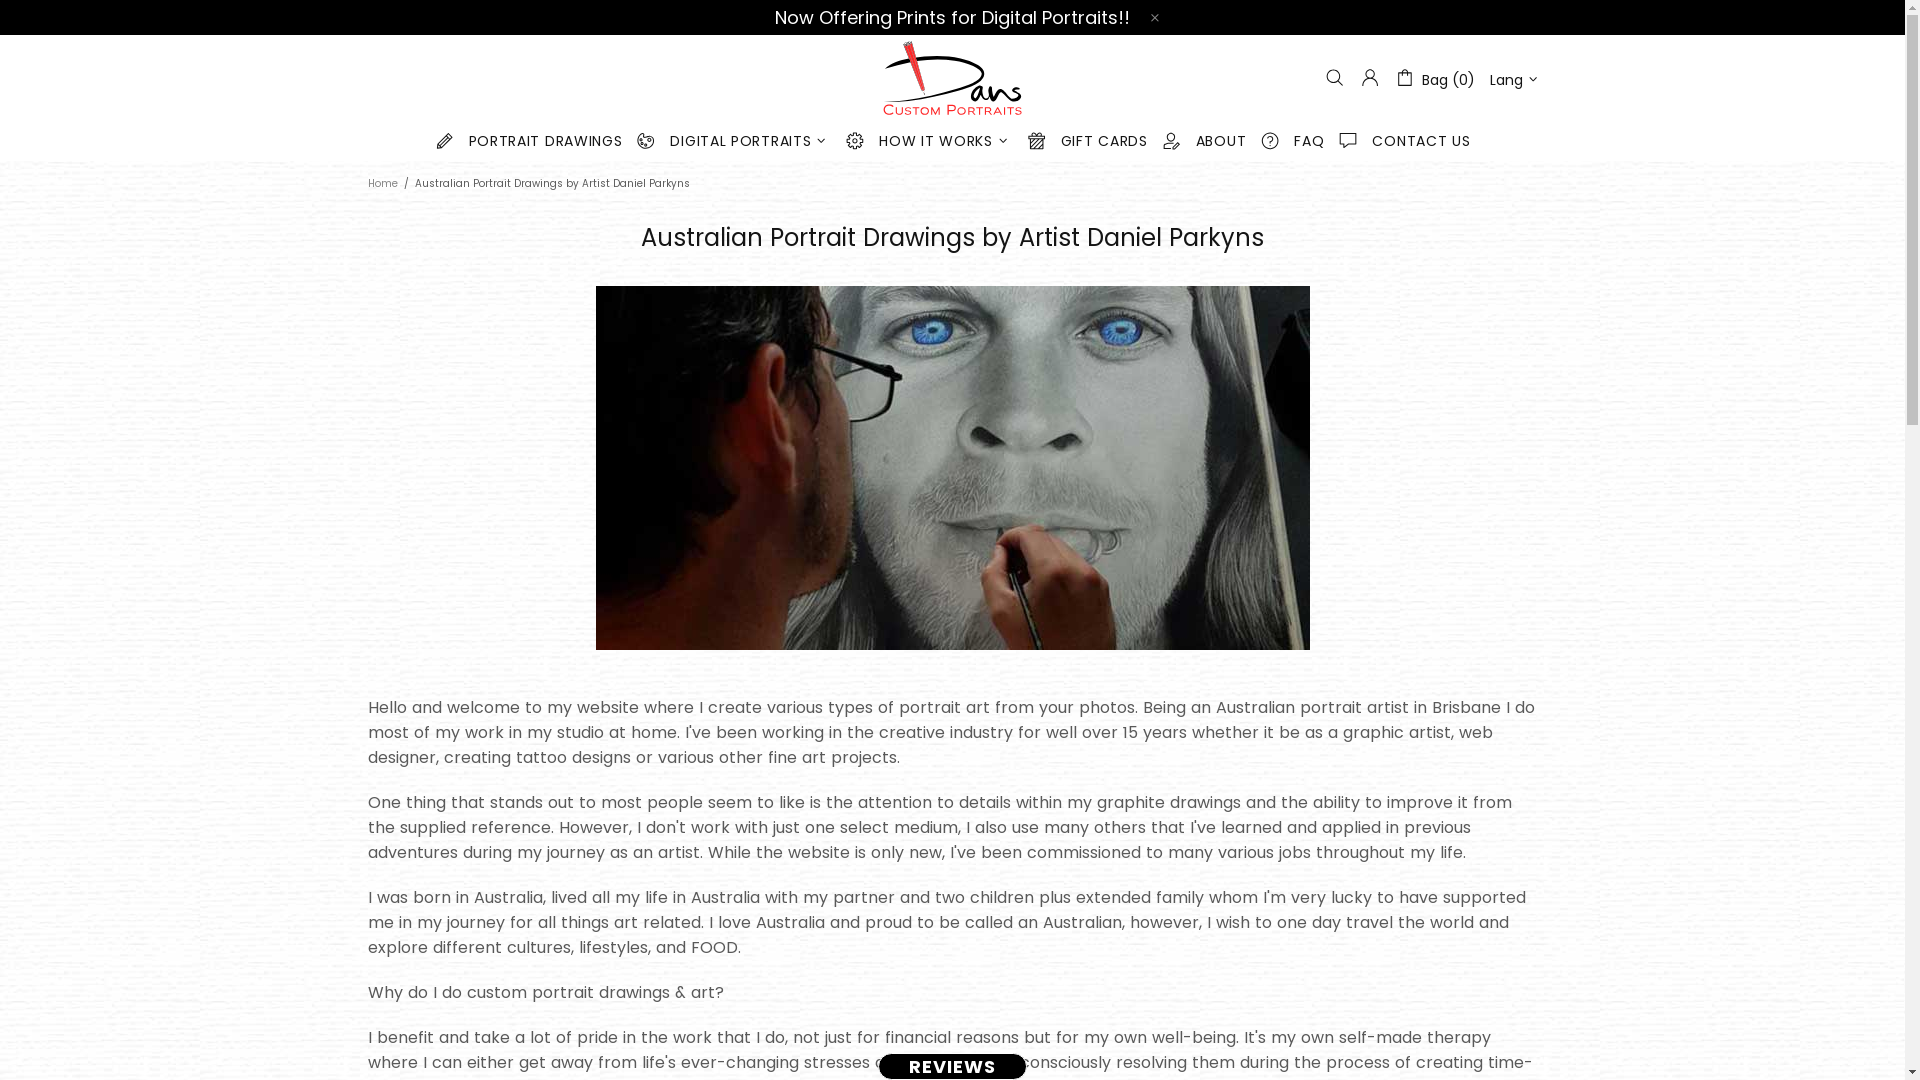 The height and width of the screenshot is (1080, 1920). Describe the element at coordinates (574, 823) in the screenshot. I see `Links` at that location.